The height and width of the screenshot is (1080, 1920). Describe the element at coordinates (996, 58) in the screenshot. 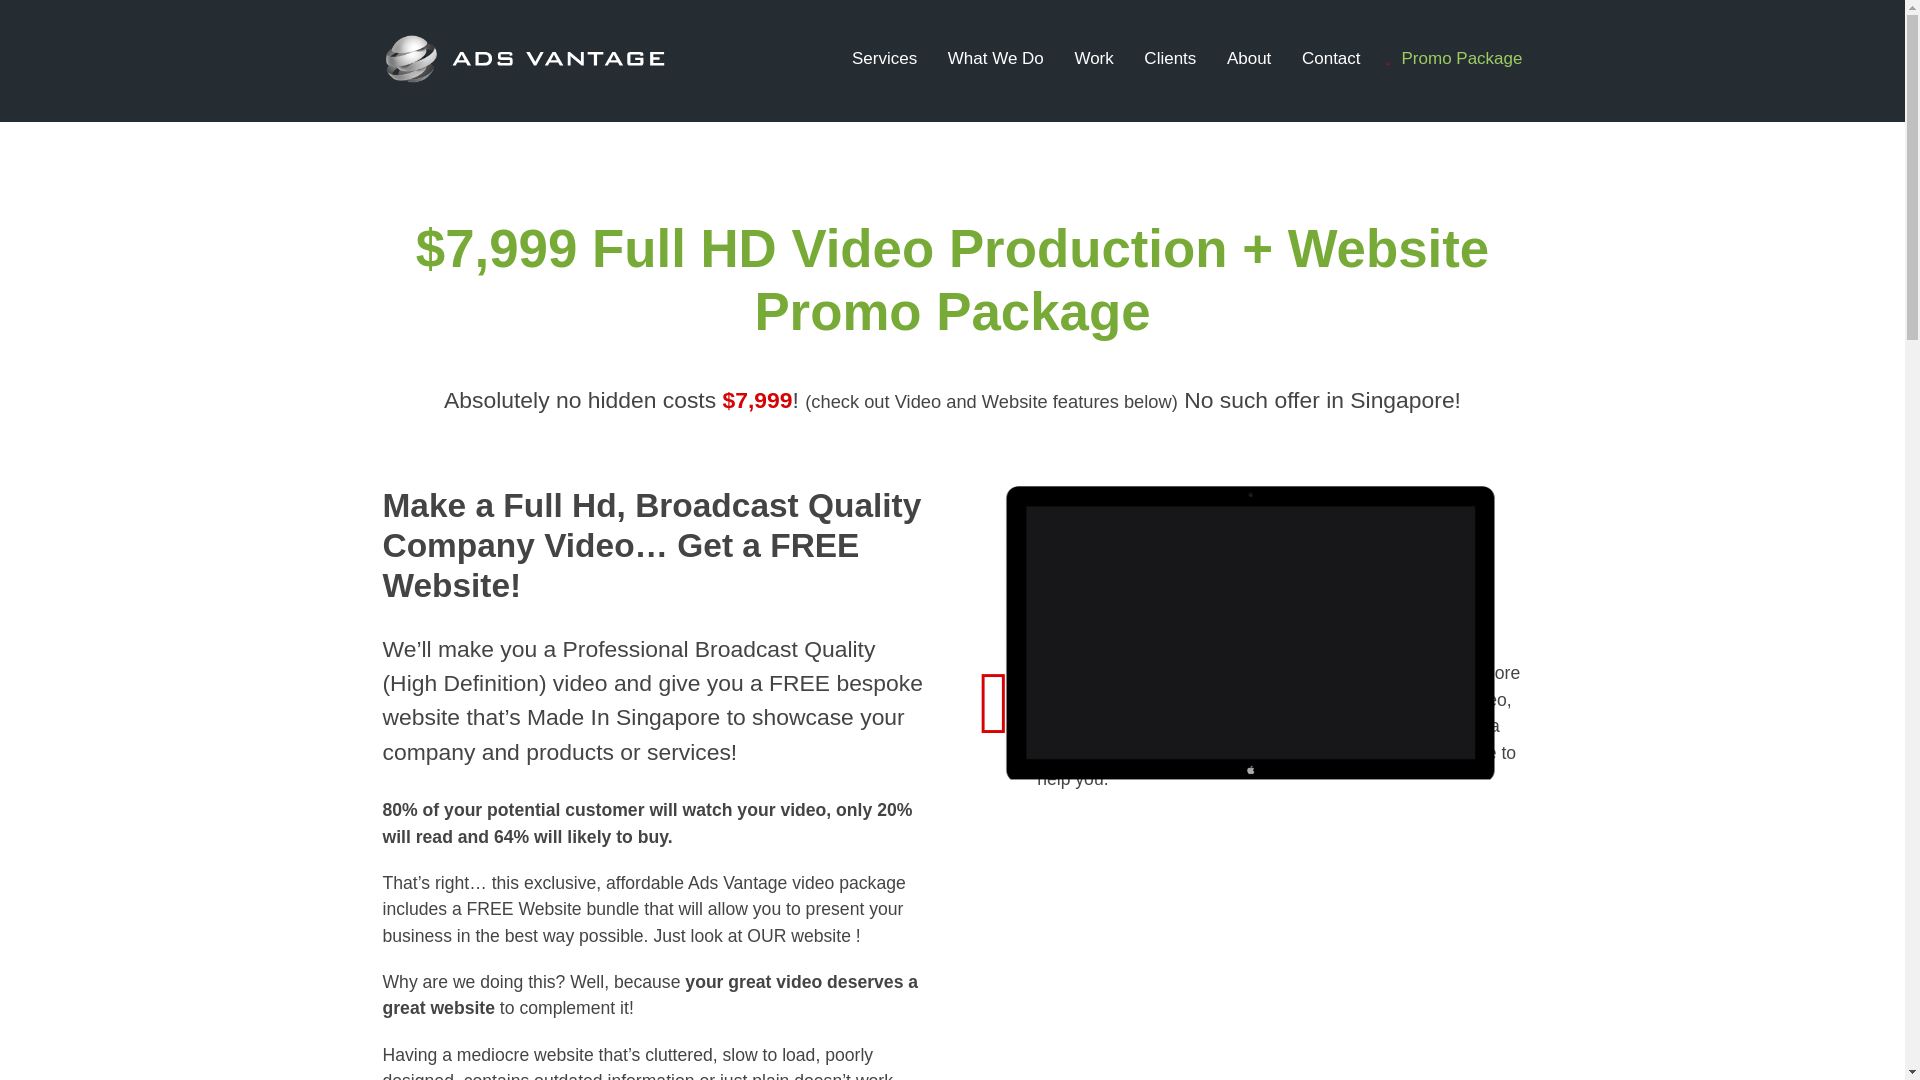

I see `What We Do` at that location.